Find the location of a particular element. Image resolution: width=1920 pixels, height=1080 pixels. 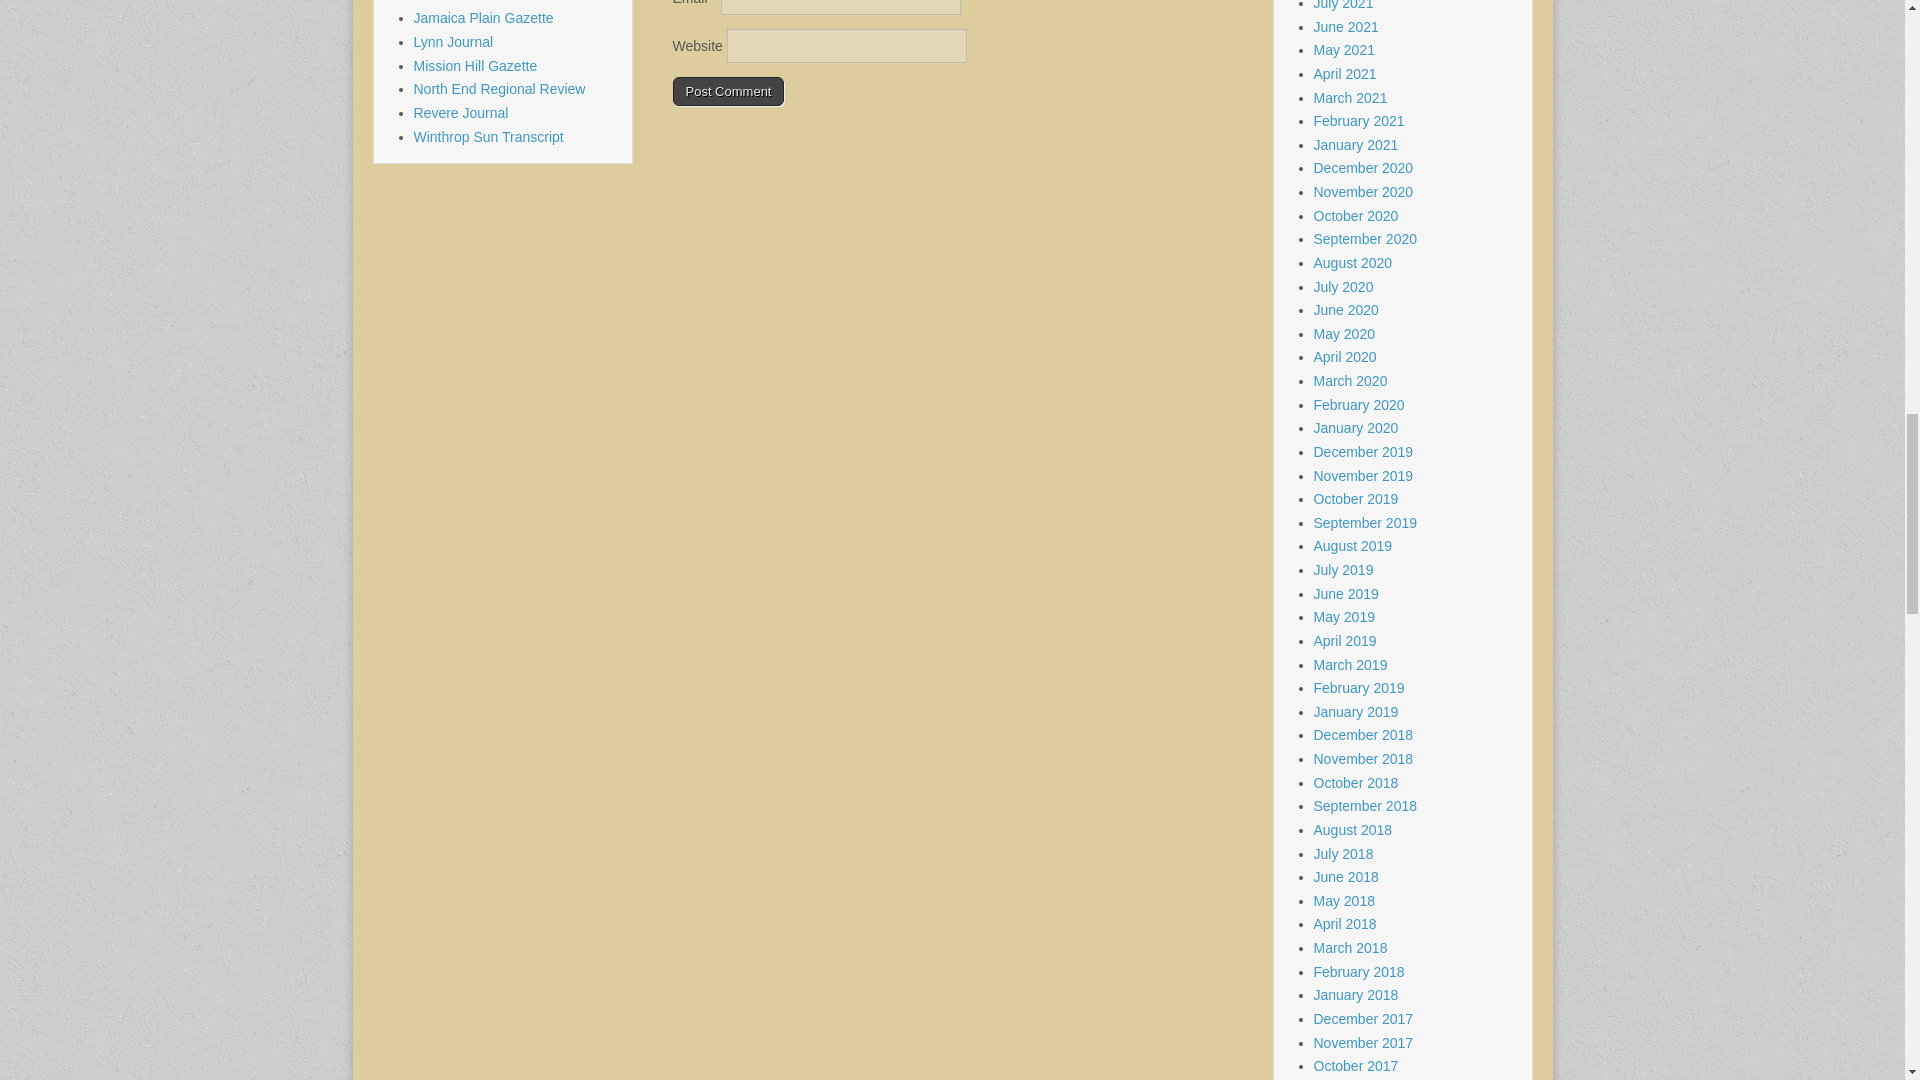

Lynn Journal is located at coordinates (454, 41).